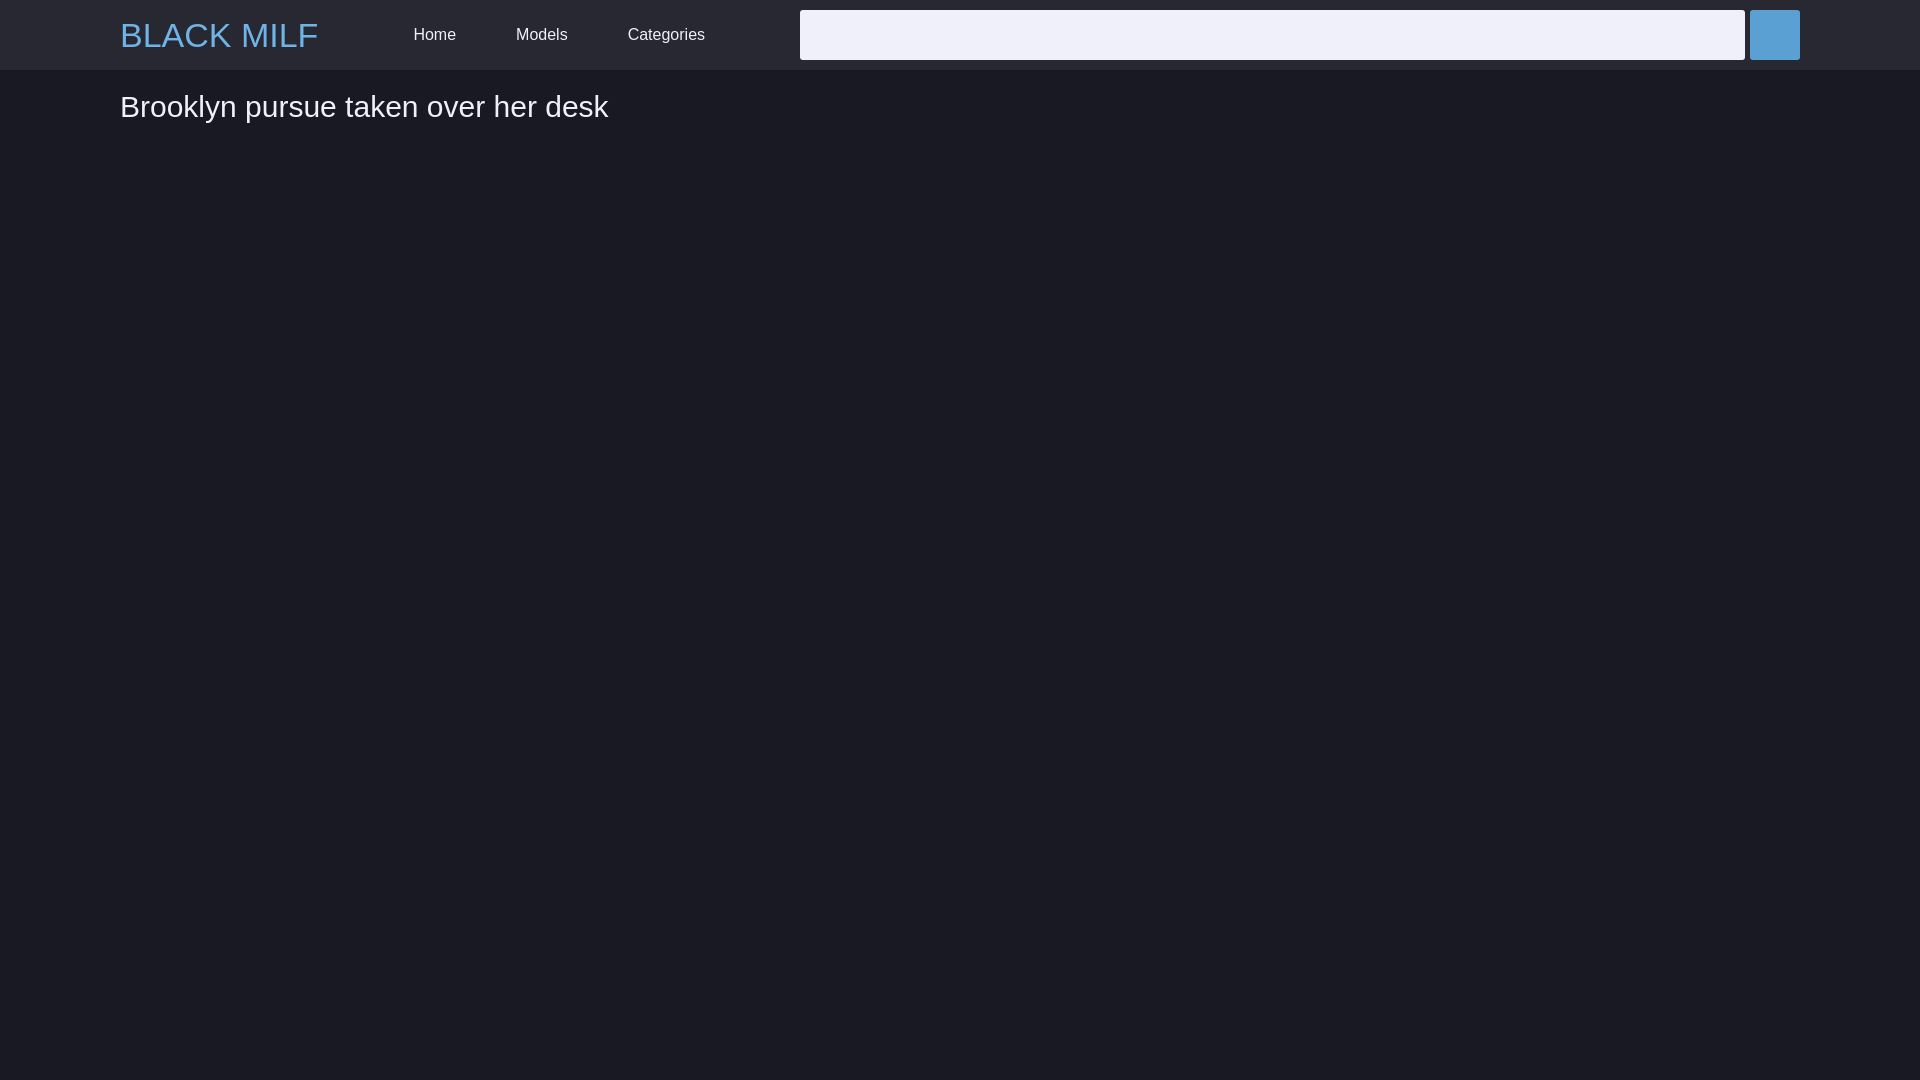 The width and height of the screenshot is (1920, 1080). I want to click on Models, so click(542, 35).